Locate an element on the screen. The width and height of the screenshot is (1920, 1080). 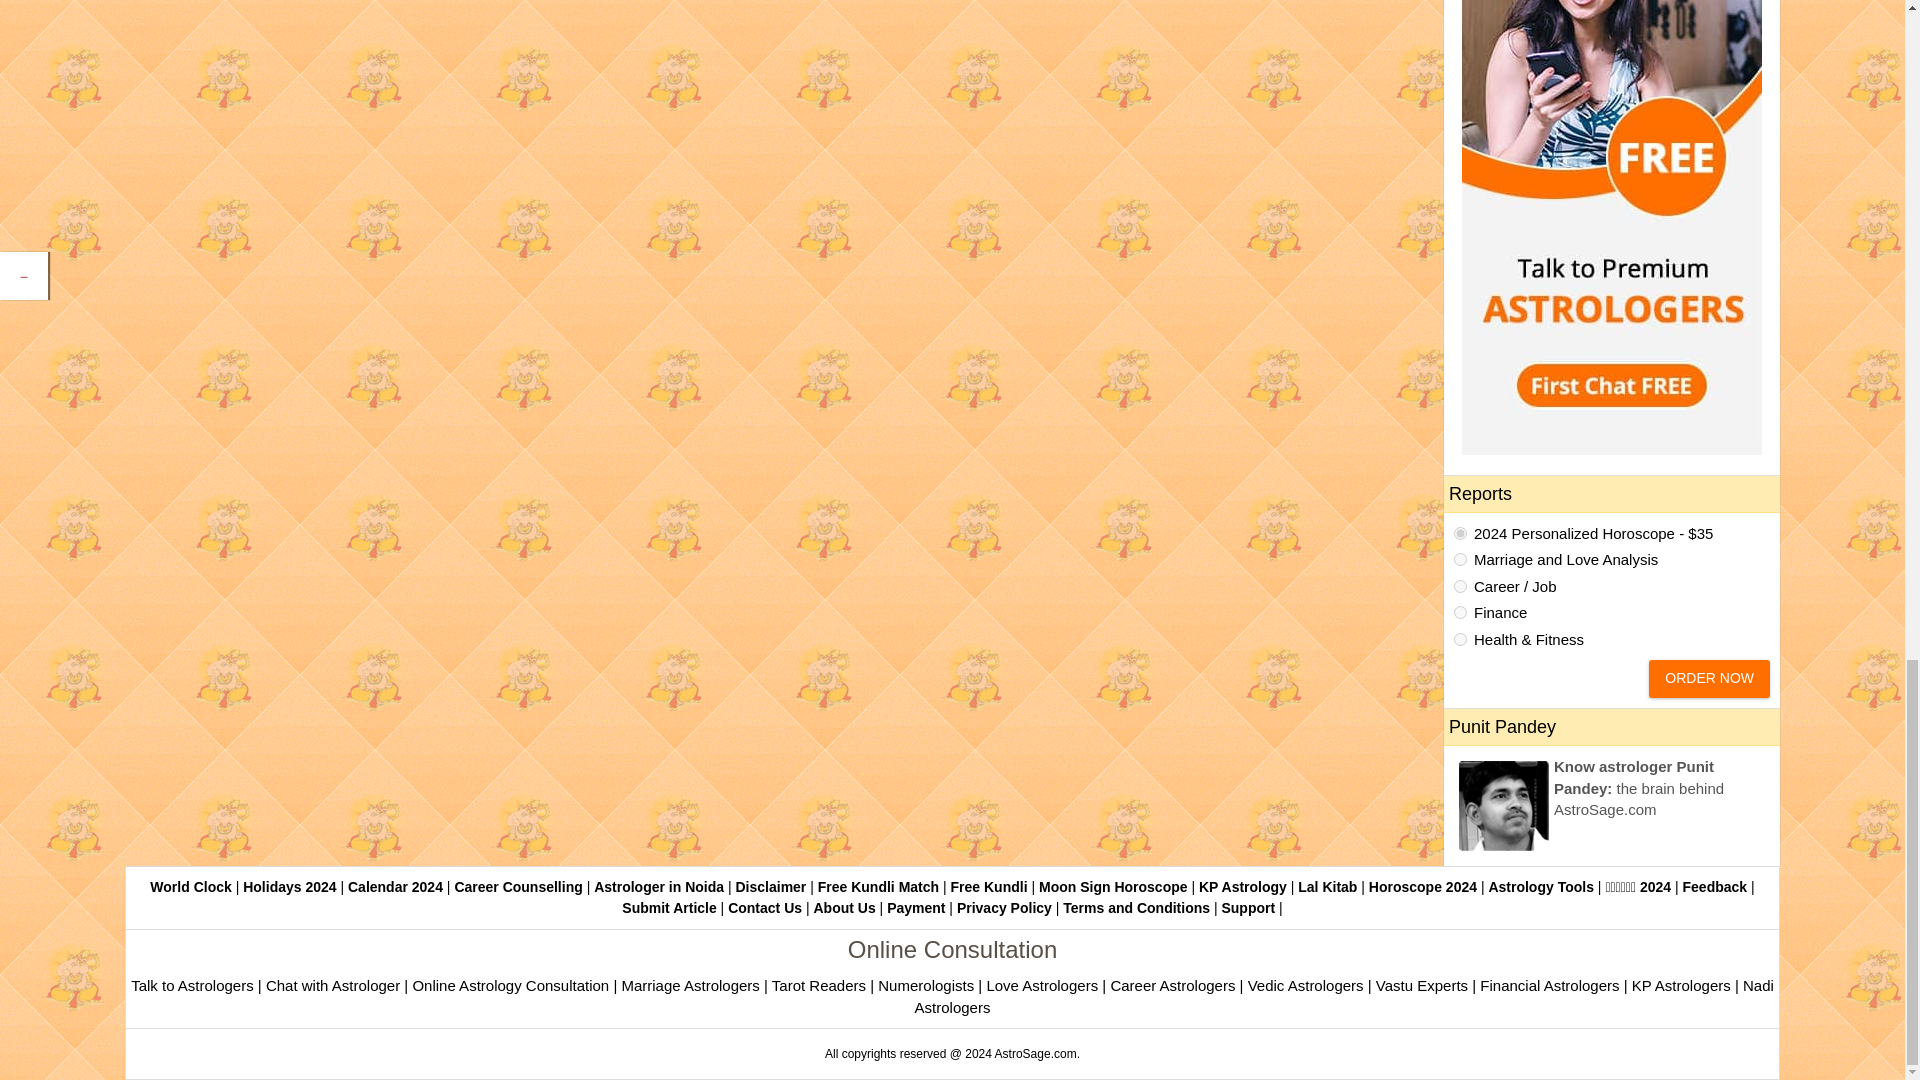
health-fitness is located at coordinates (1460, 638).